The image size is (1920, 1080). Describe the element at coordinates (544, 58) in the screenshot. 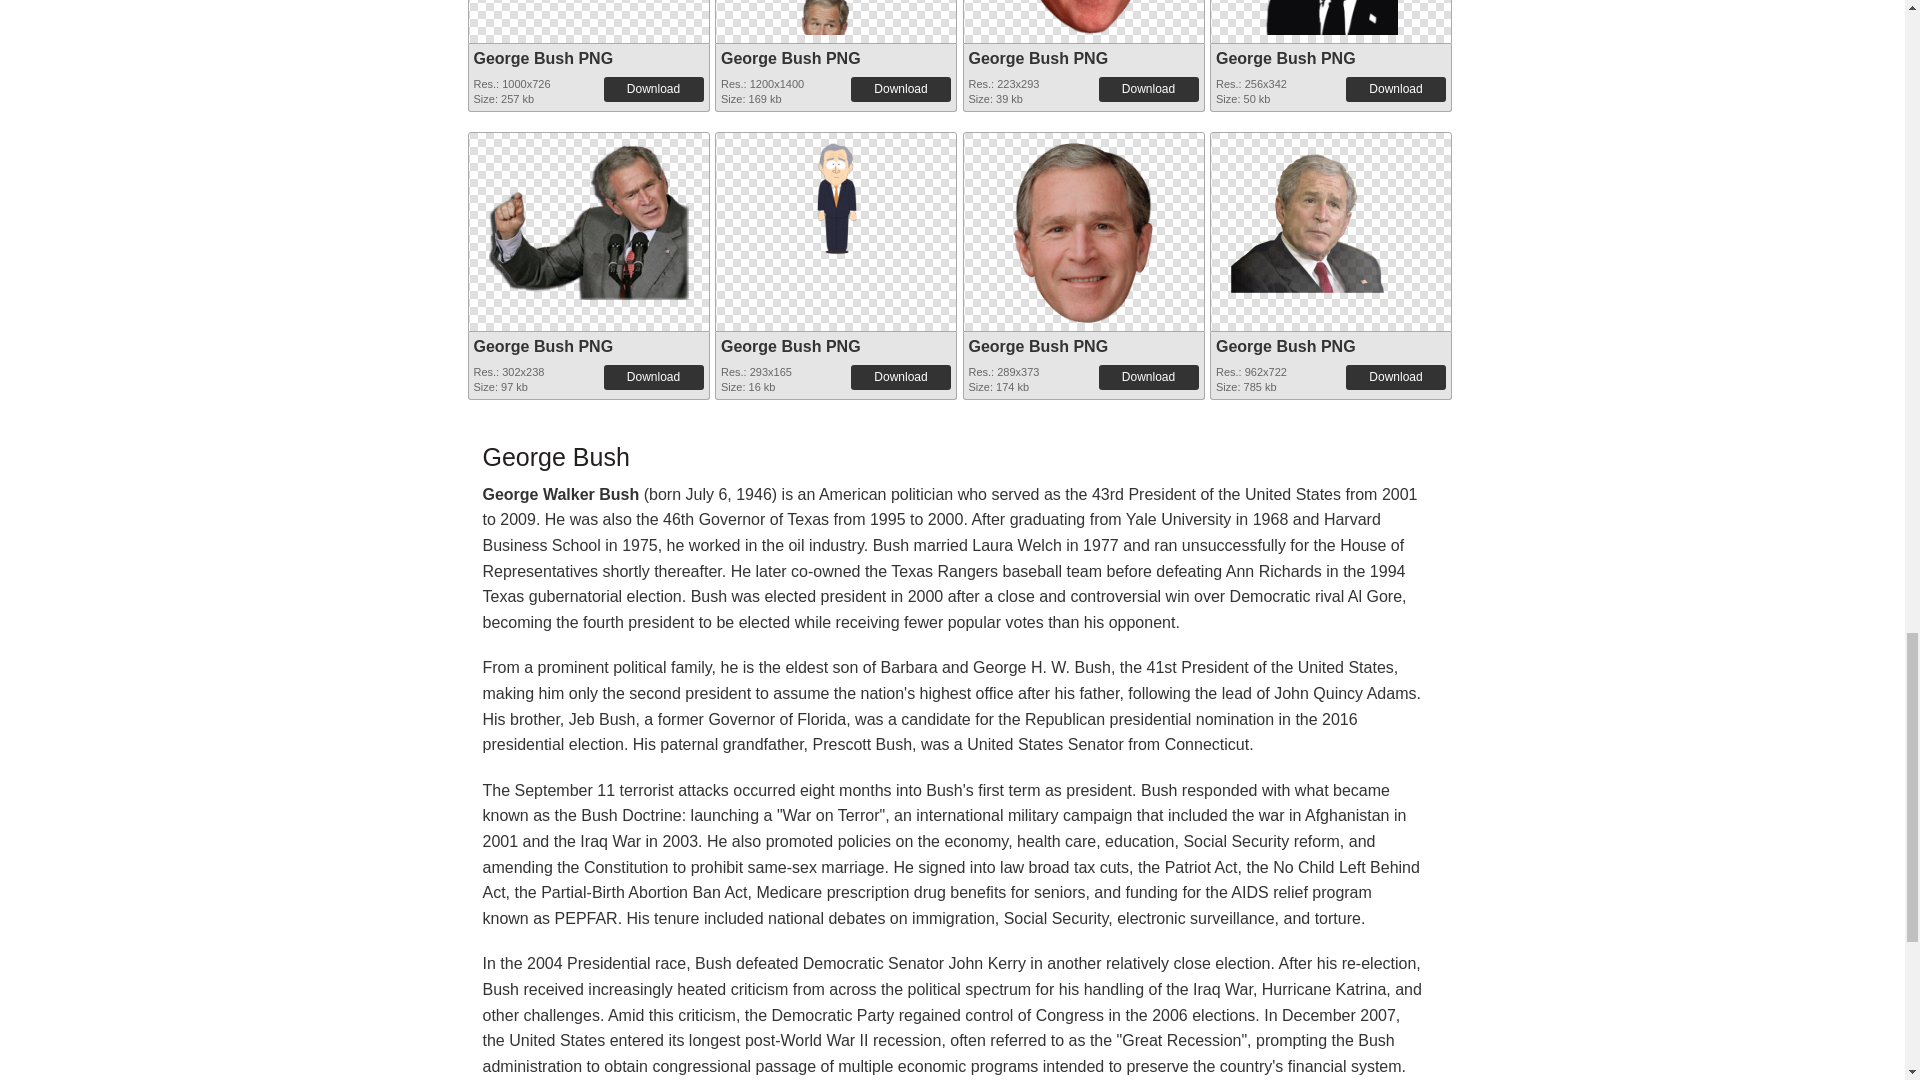

I see `George Bush PNG` at that location.